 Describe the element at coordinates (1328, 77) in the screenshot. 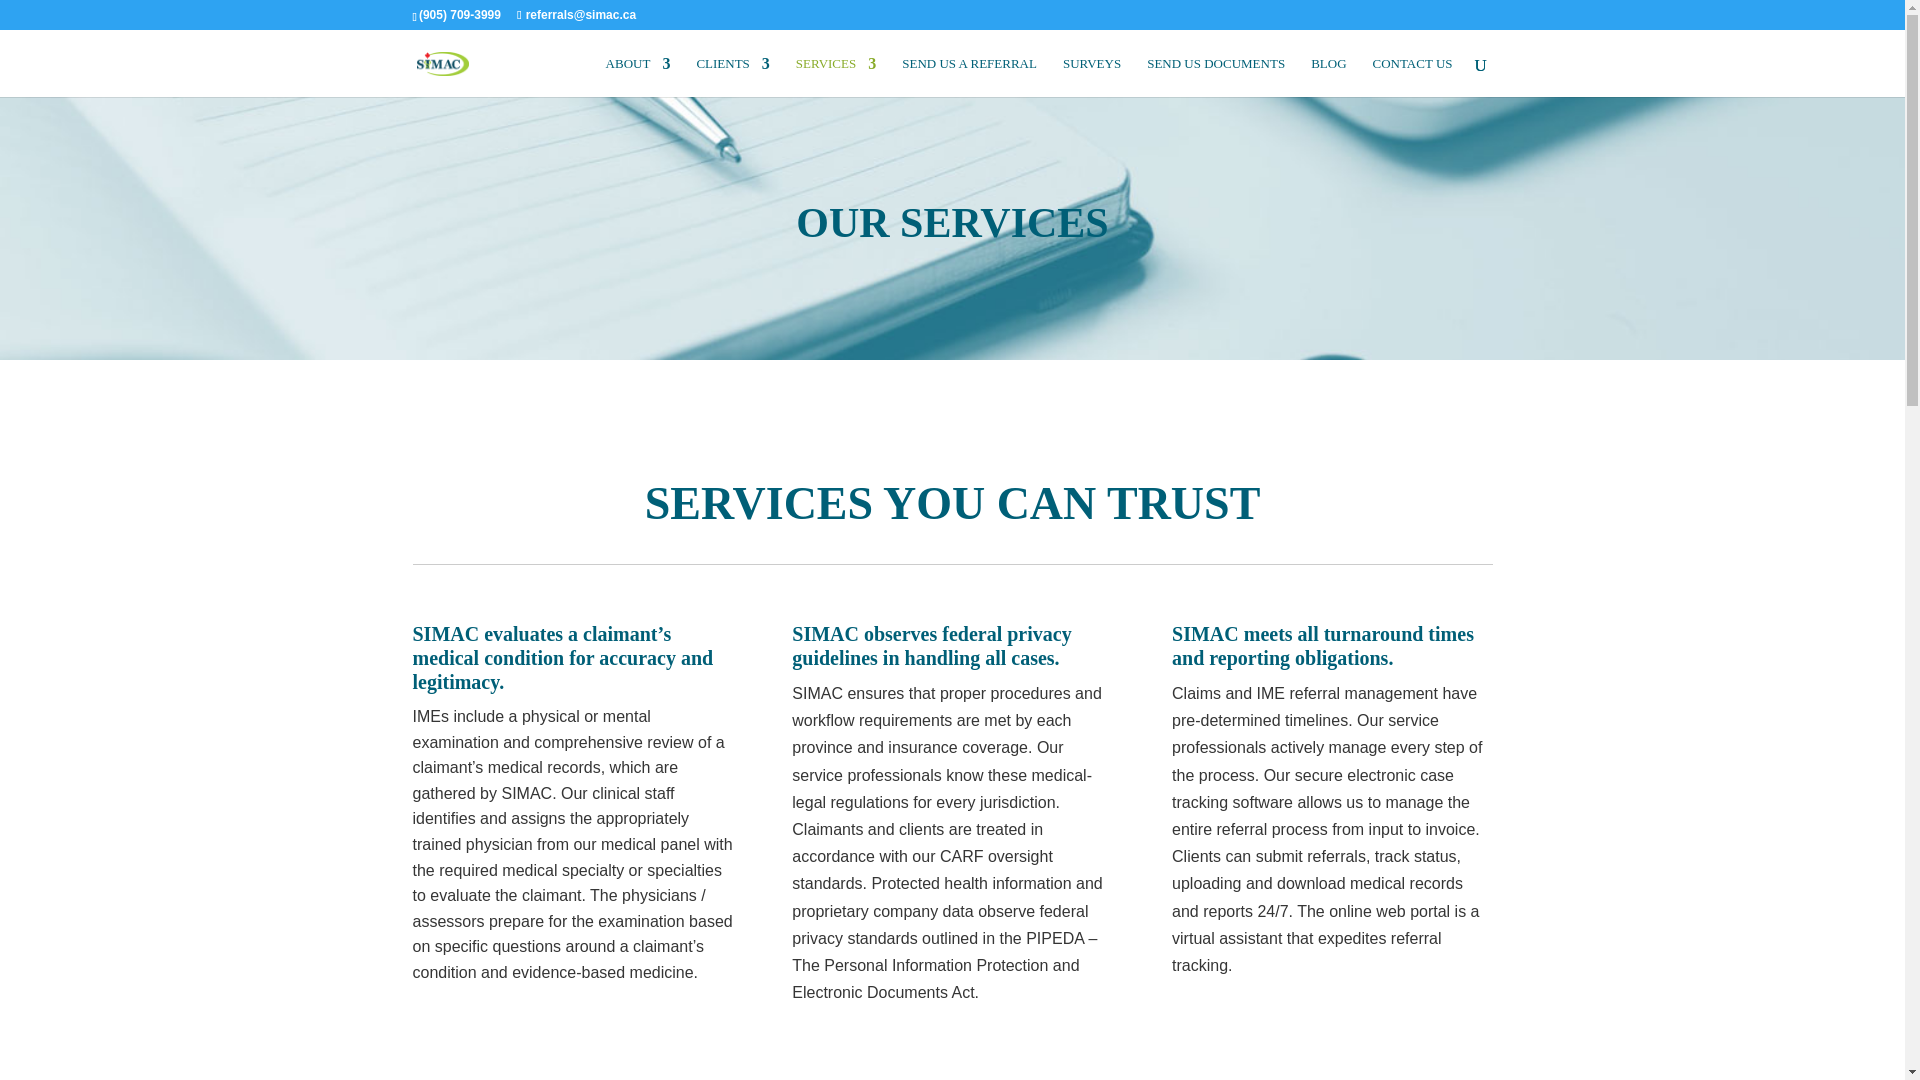

I see `BLOG` at that location.